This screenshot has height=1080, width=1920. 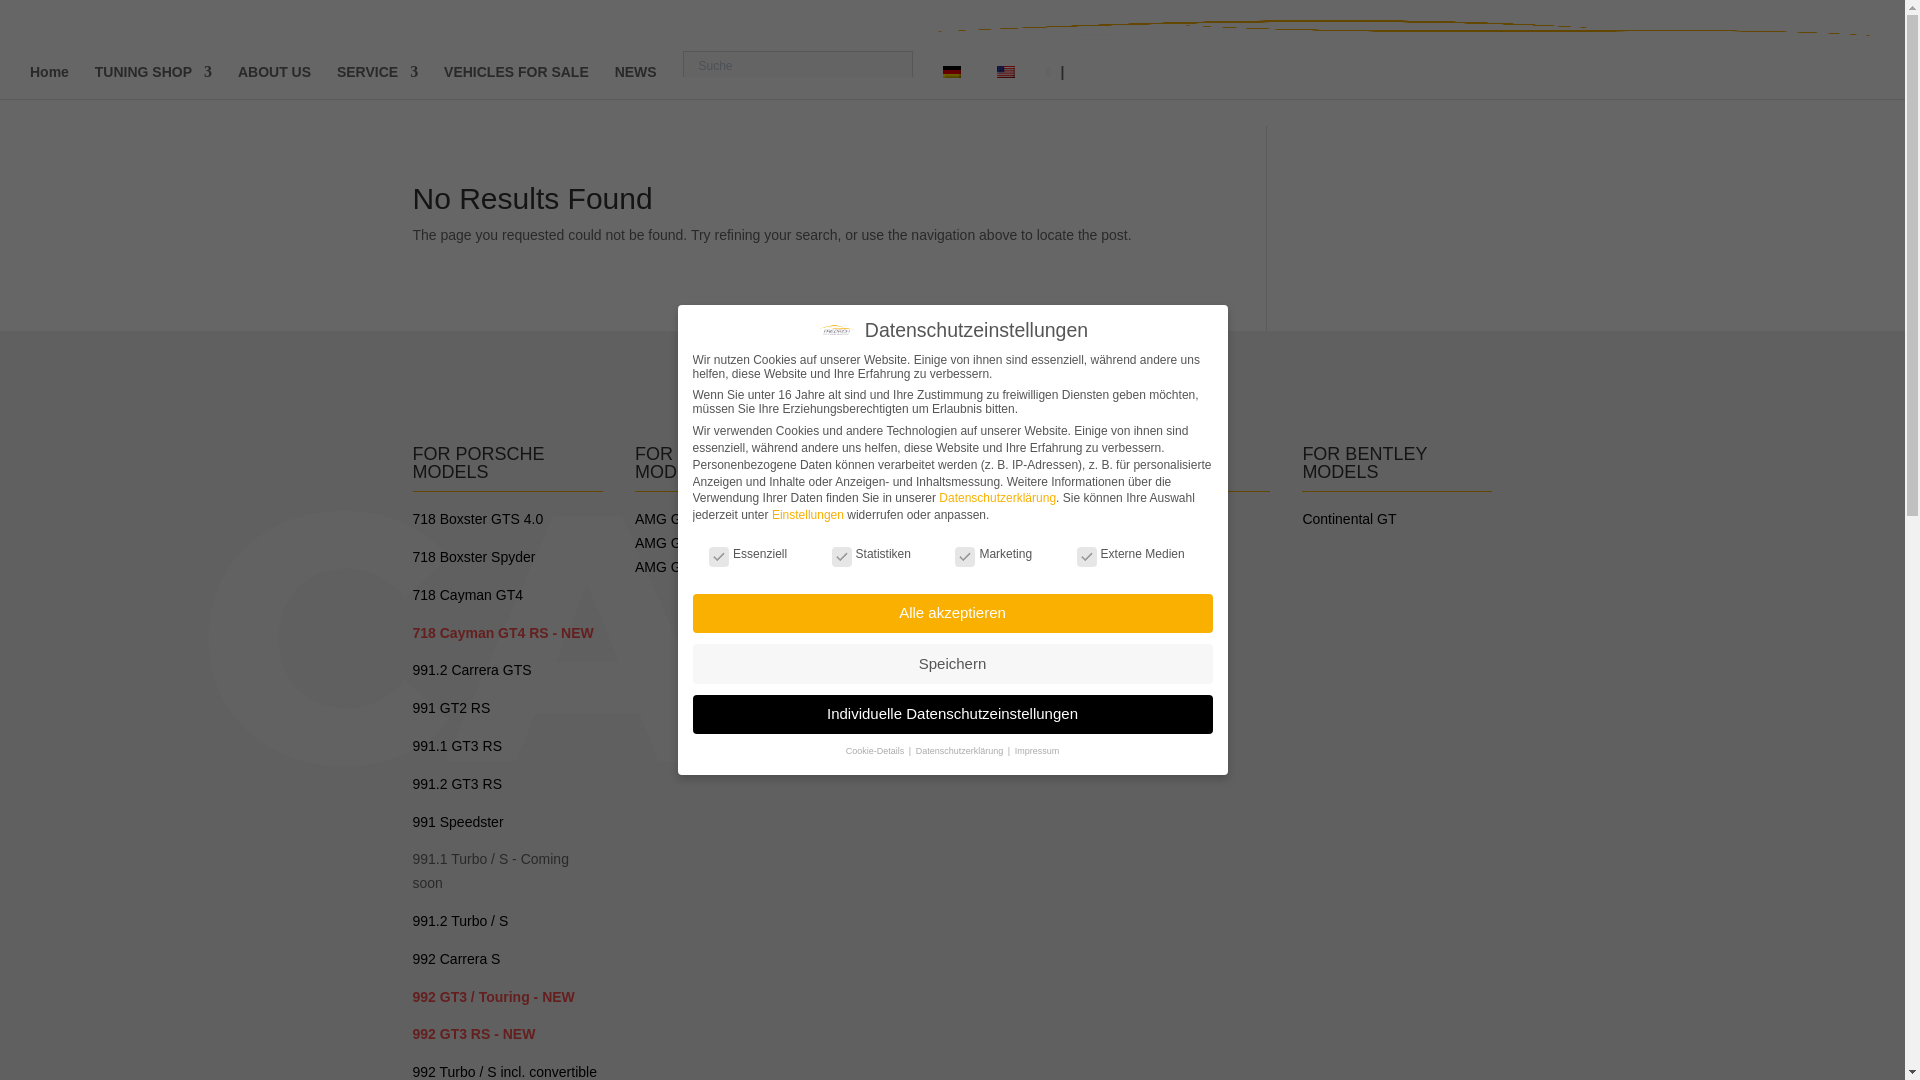 I want to click on SERVICE, so click(x=378, y=82).